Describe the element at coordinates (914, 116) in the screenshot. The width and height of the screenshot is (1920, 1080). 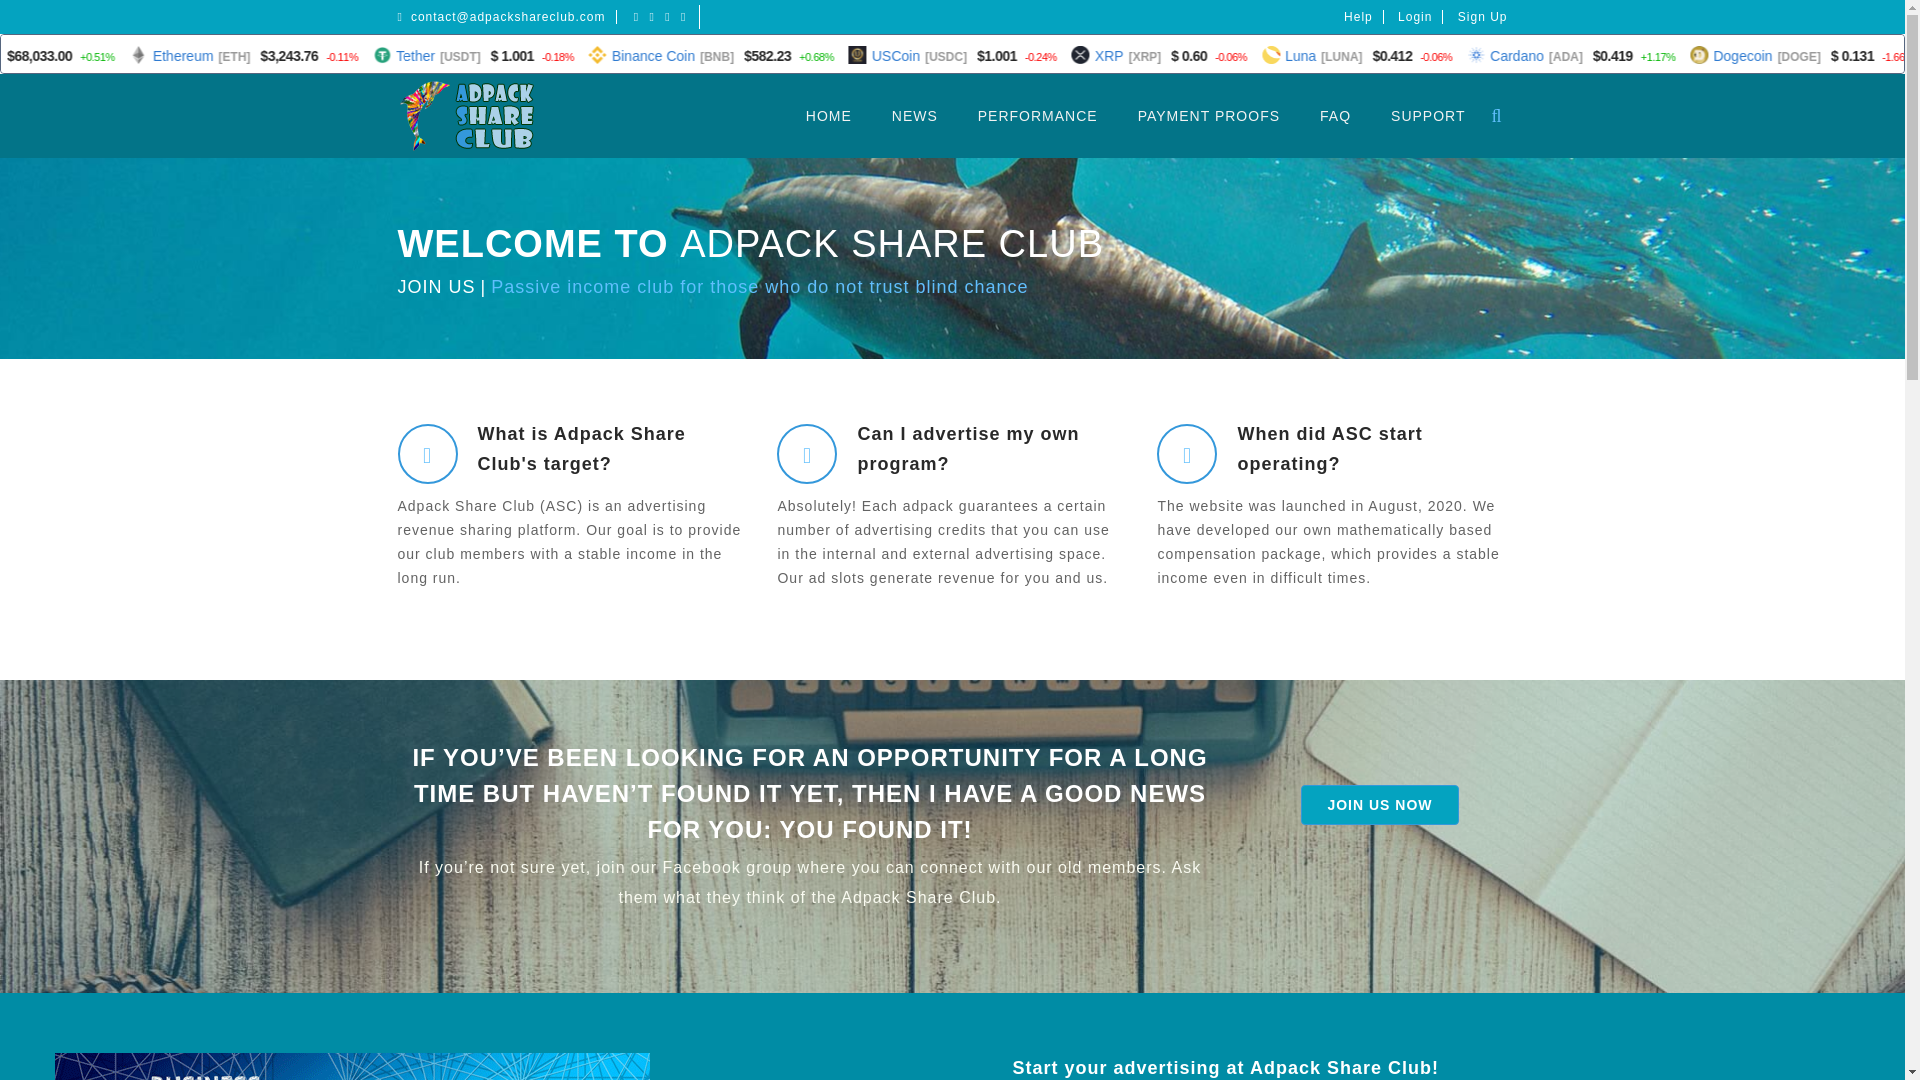
I see `NEWS` at that location.